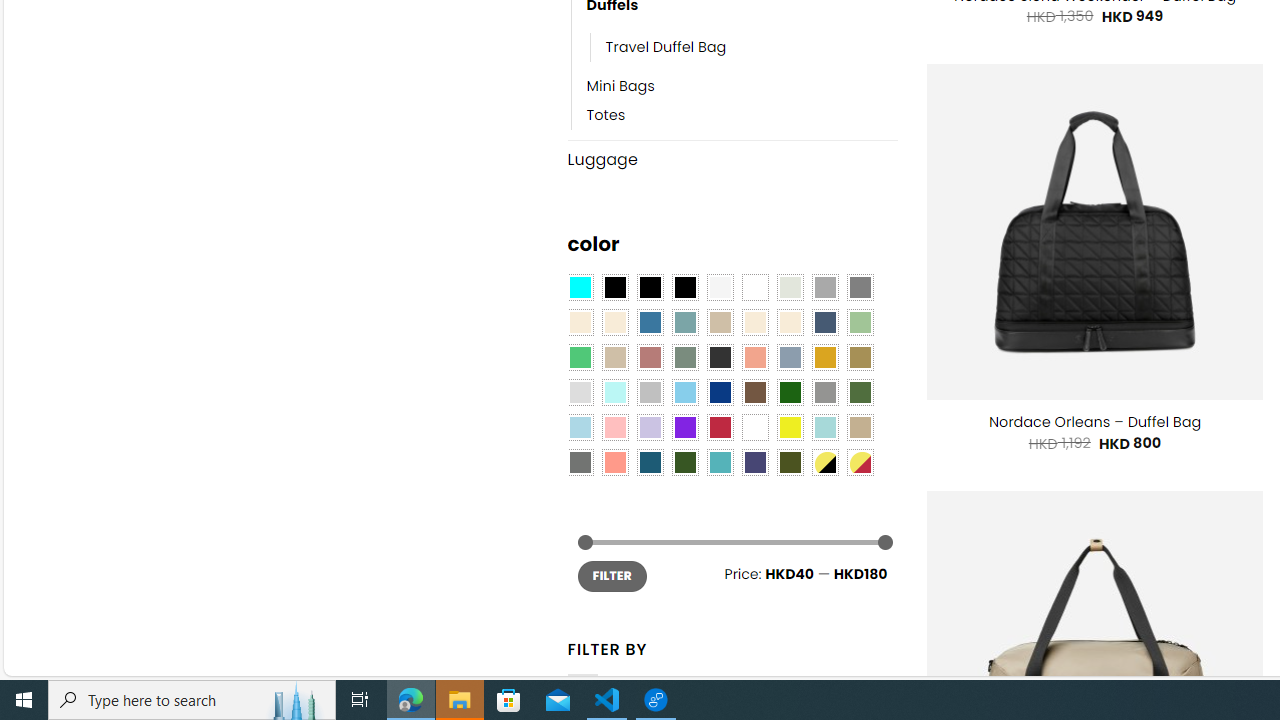 This screenshot has height=720, width=1280. What do you see at coordinates (620, 87) in the screenshot?
I see `Mini Bags` at bounding box center [620, 87].